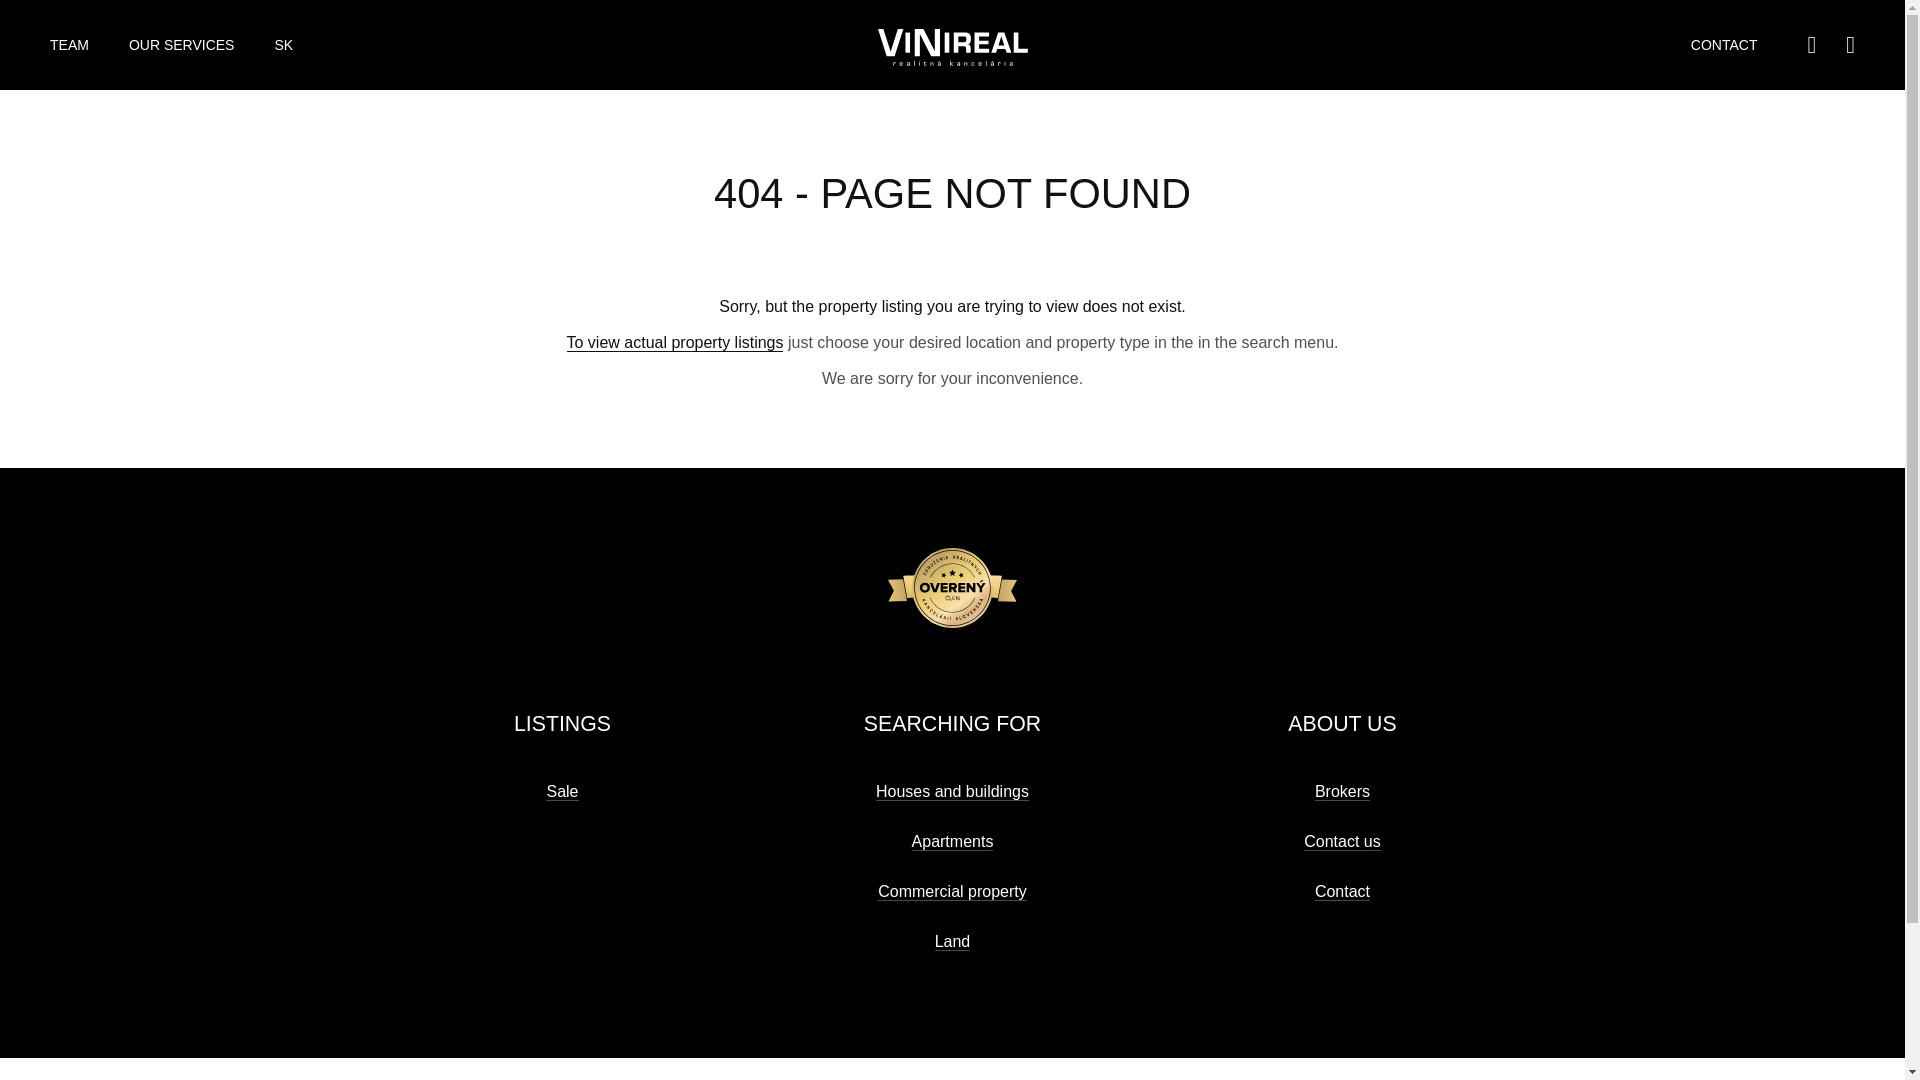 This screenshot has width=1920, height=1080. Describe the element at coordinates (181, 45) in the screenshot. I see `OUR SERVICES` at that location.